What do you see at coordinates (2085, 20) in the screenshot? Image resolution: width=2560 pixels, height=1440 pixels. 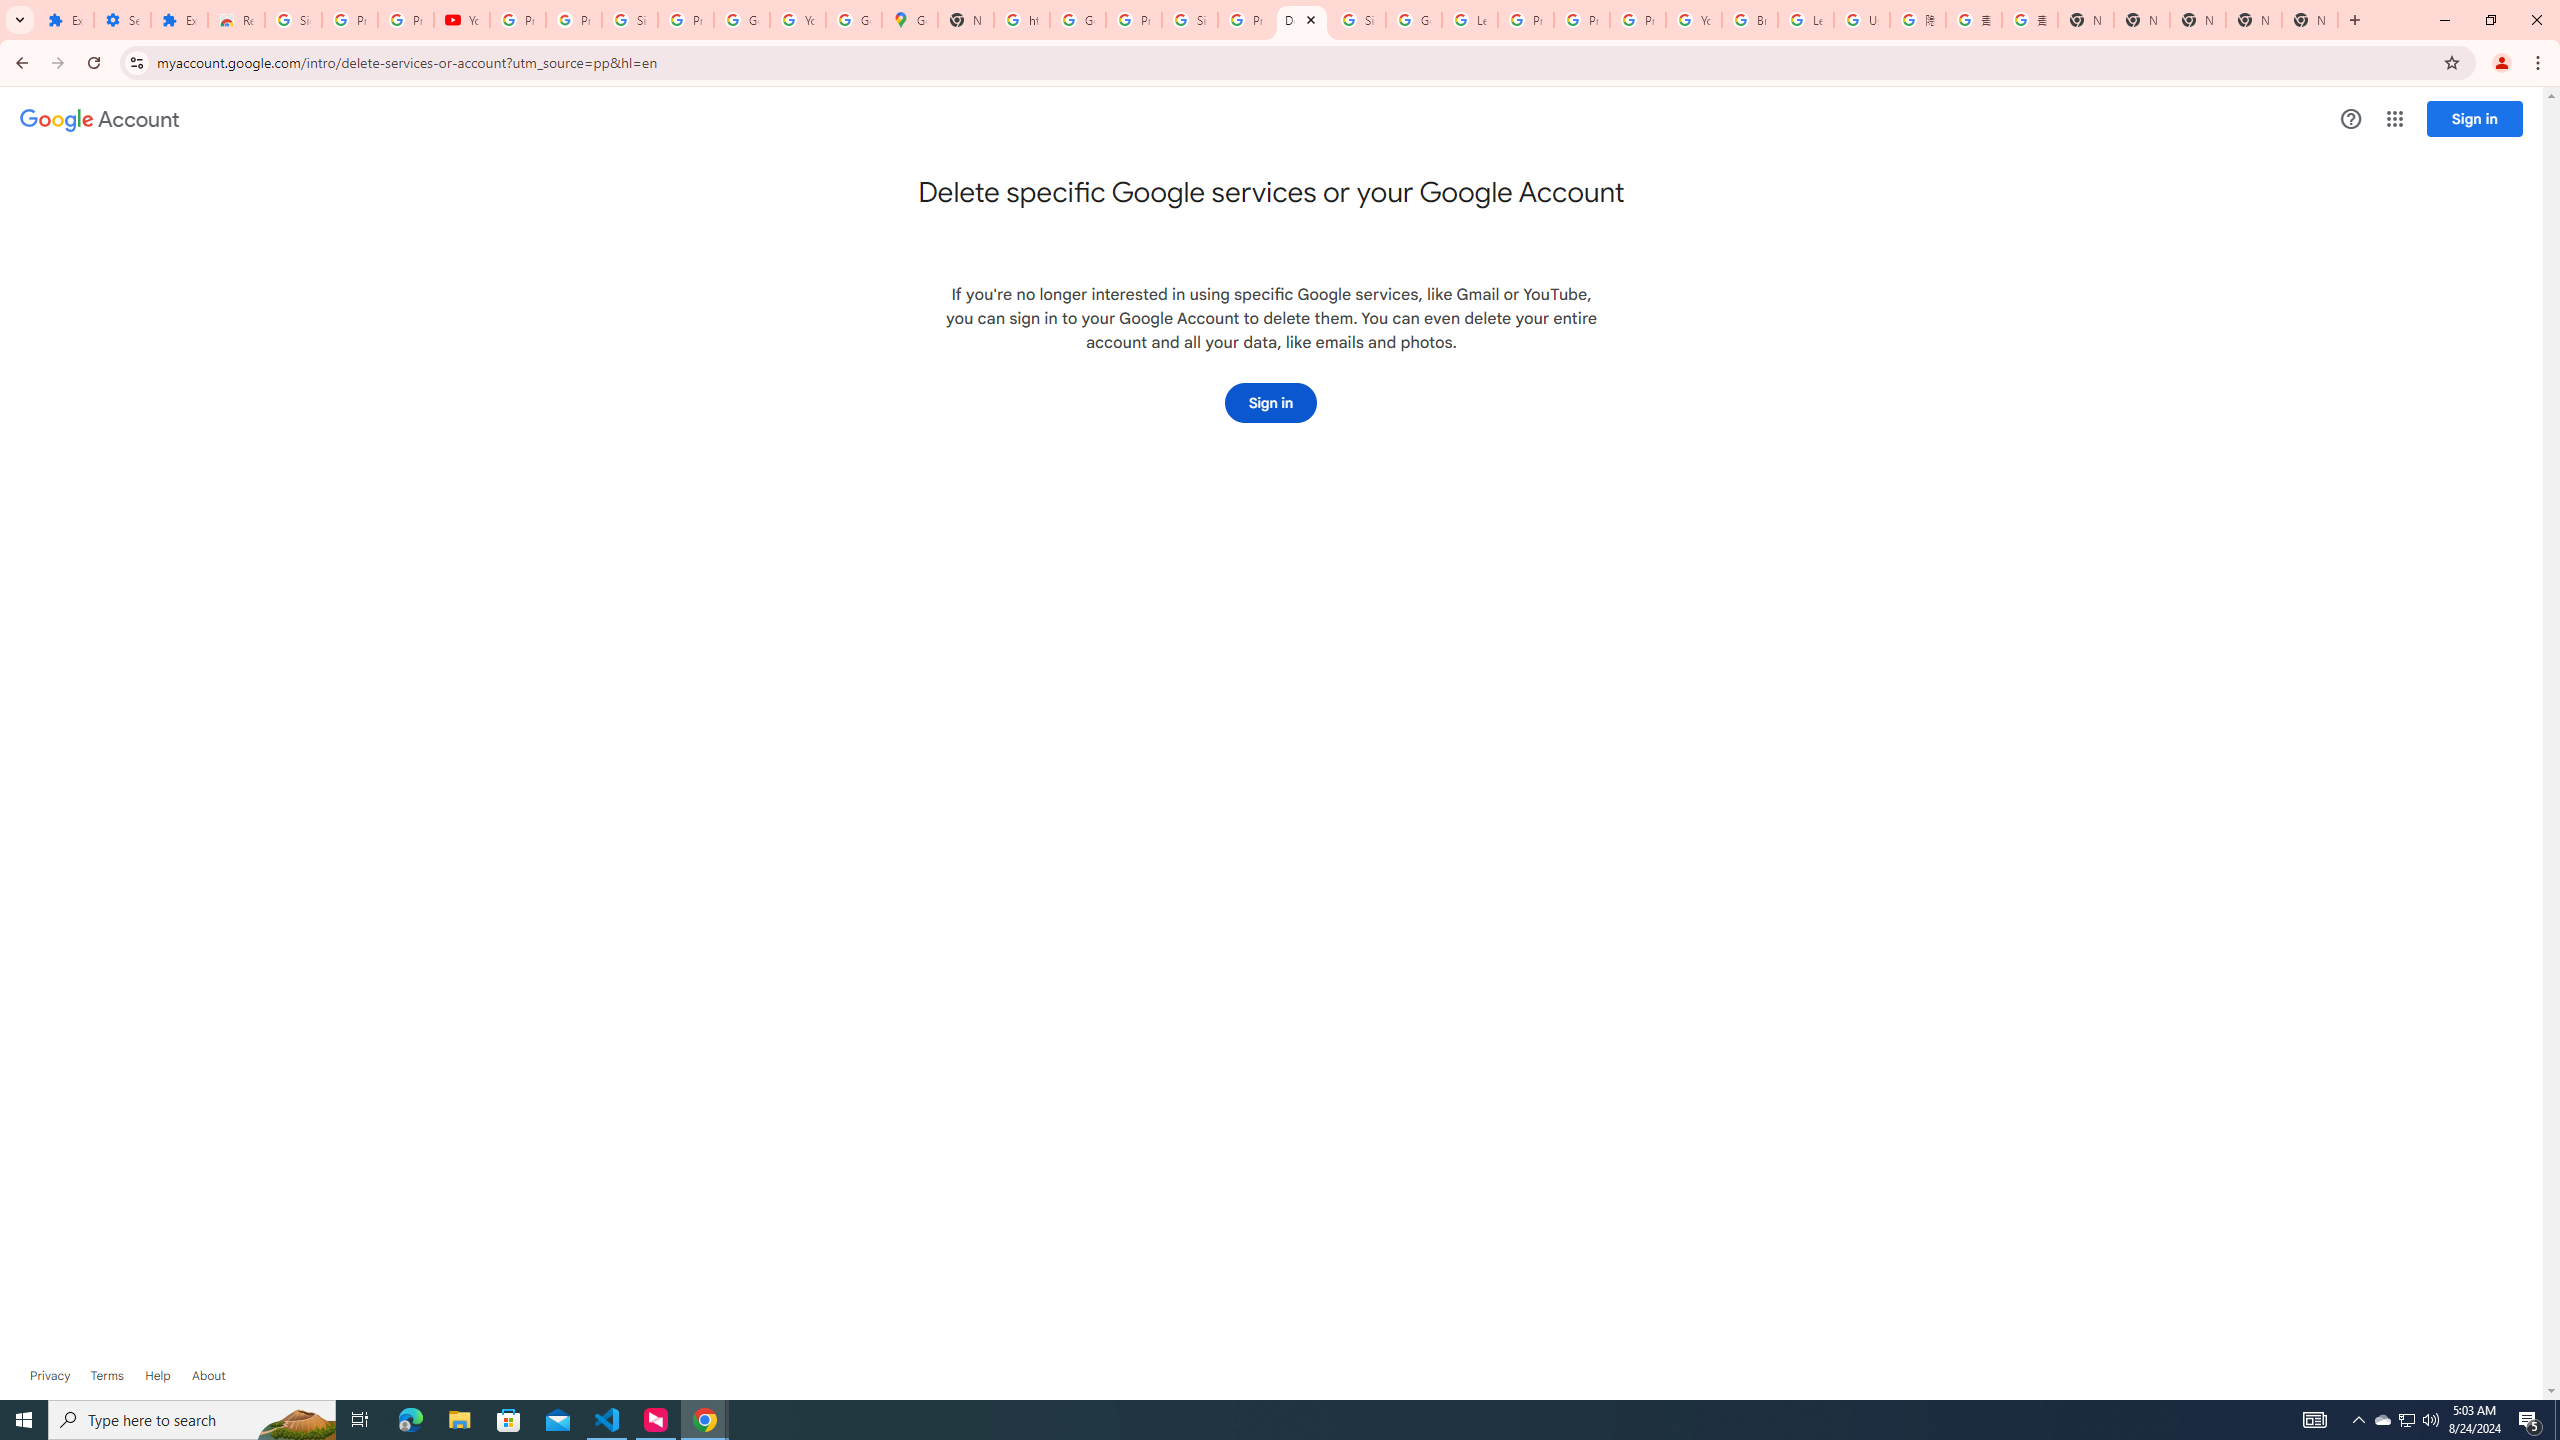 I see `New Tab` at bounding box center [2085, 20].